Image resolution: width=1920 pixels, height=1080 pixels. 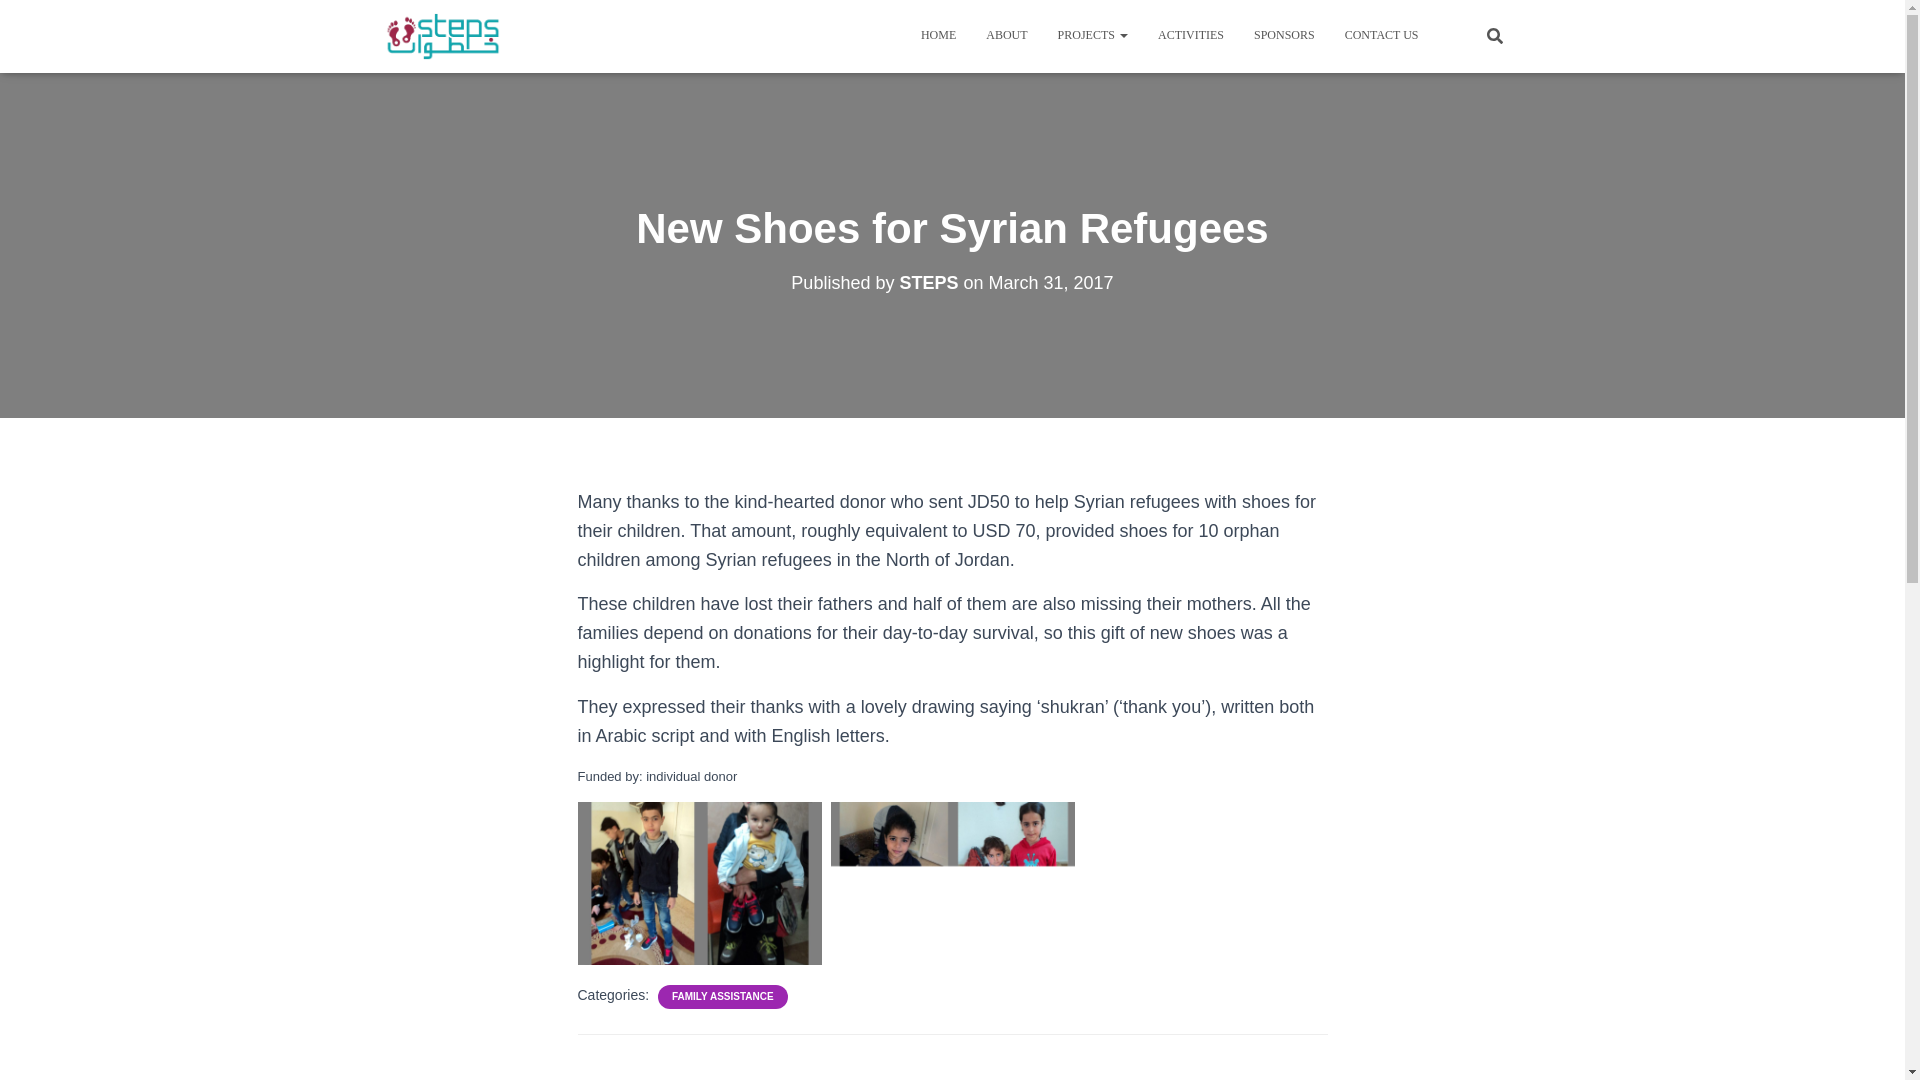 I want to click on CONTACT US, so click(x=1382, y=34).